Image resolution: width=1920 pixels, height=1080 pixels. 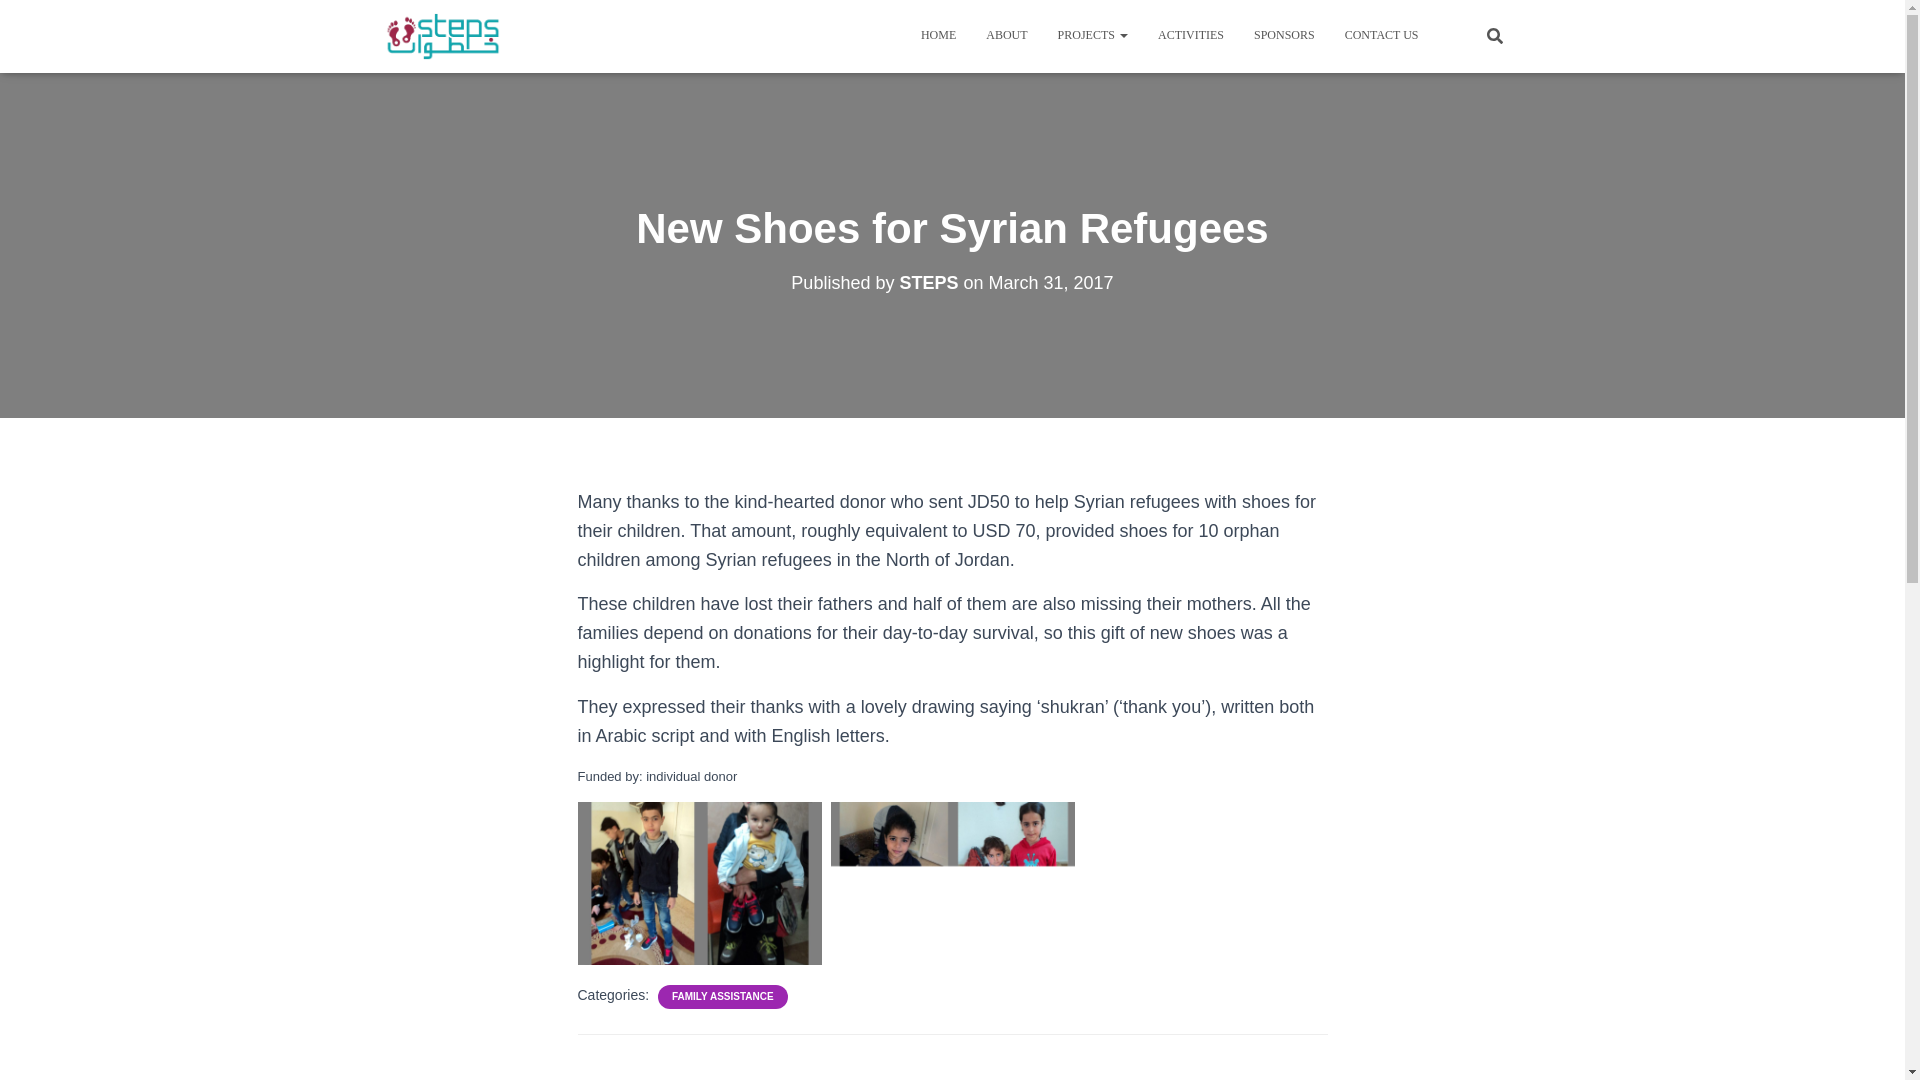 I want to click on CONTACT US, so click(x=1382, y=34).